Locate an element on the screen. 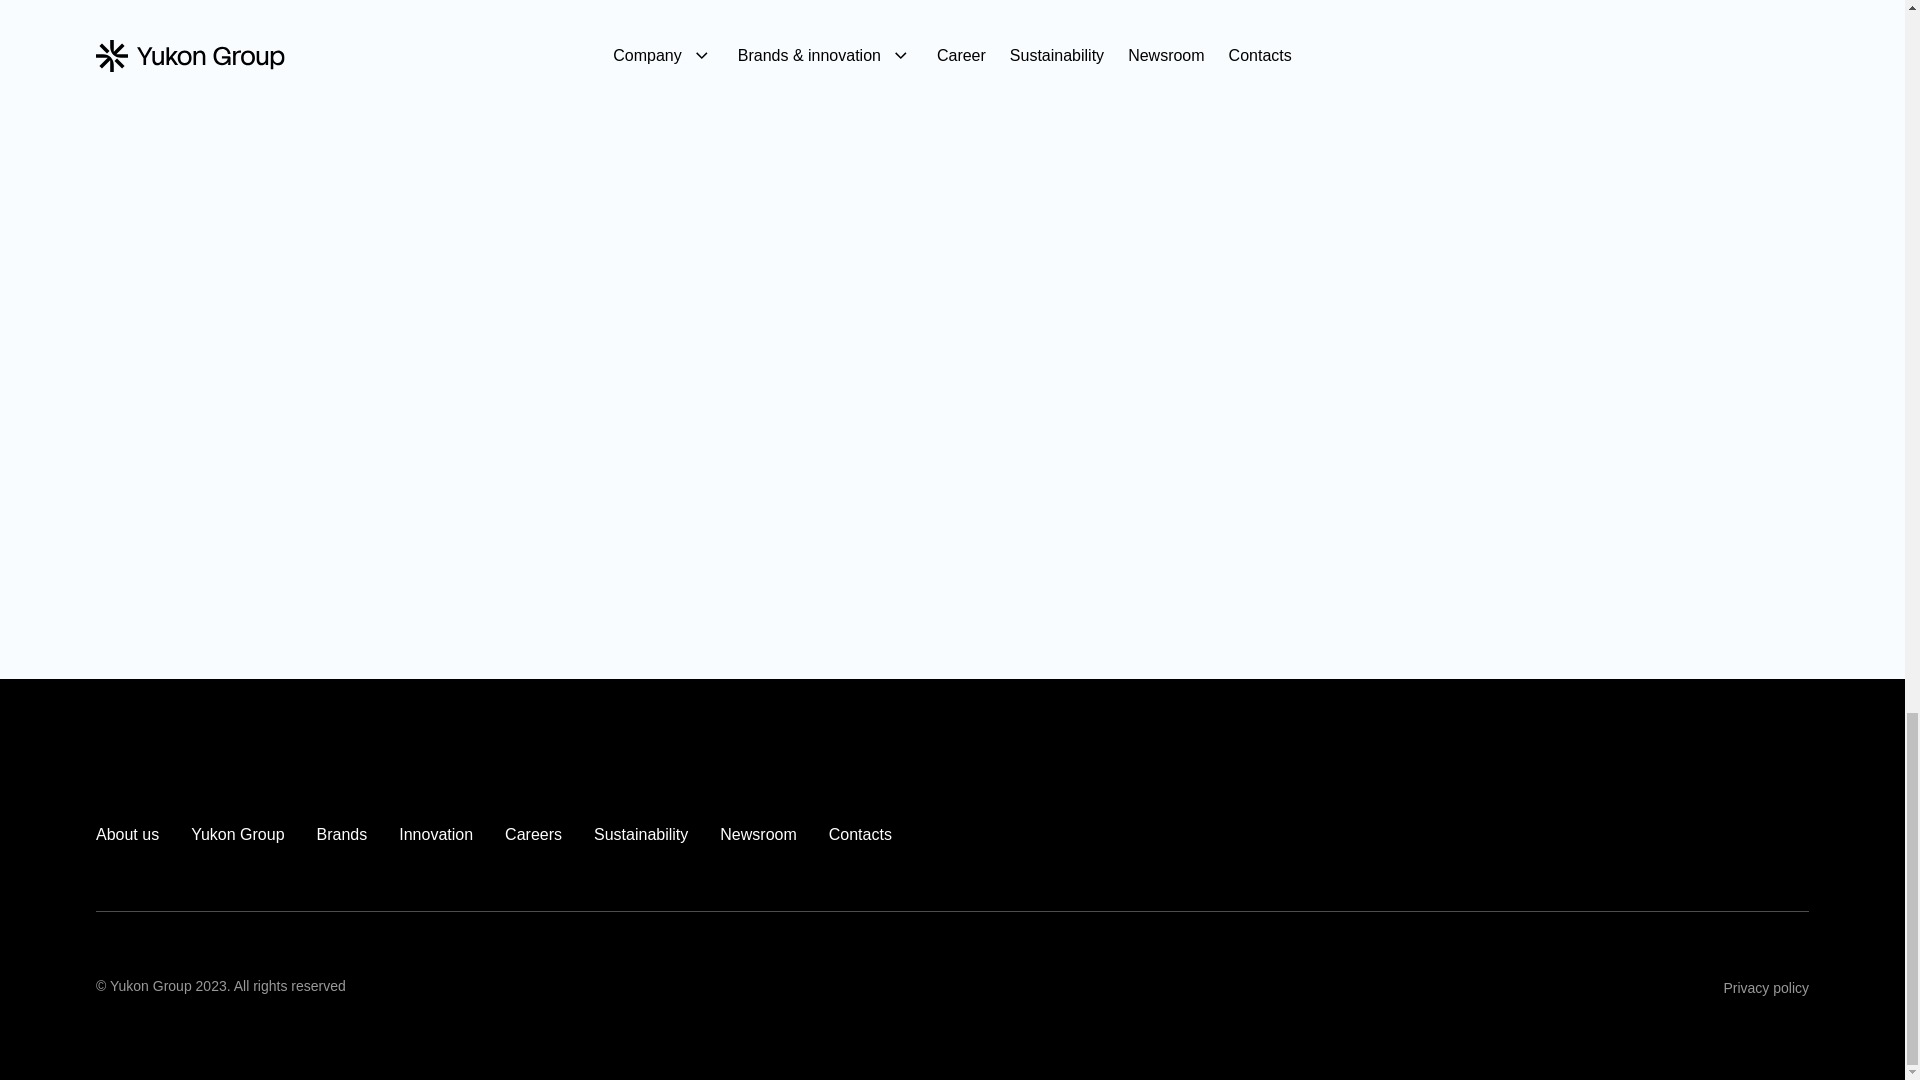 The width and height of the screenshot is (1920, 1080). About us is located at coordinates (128, 834).